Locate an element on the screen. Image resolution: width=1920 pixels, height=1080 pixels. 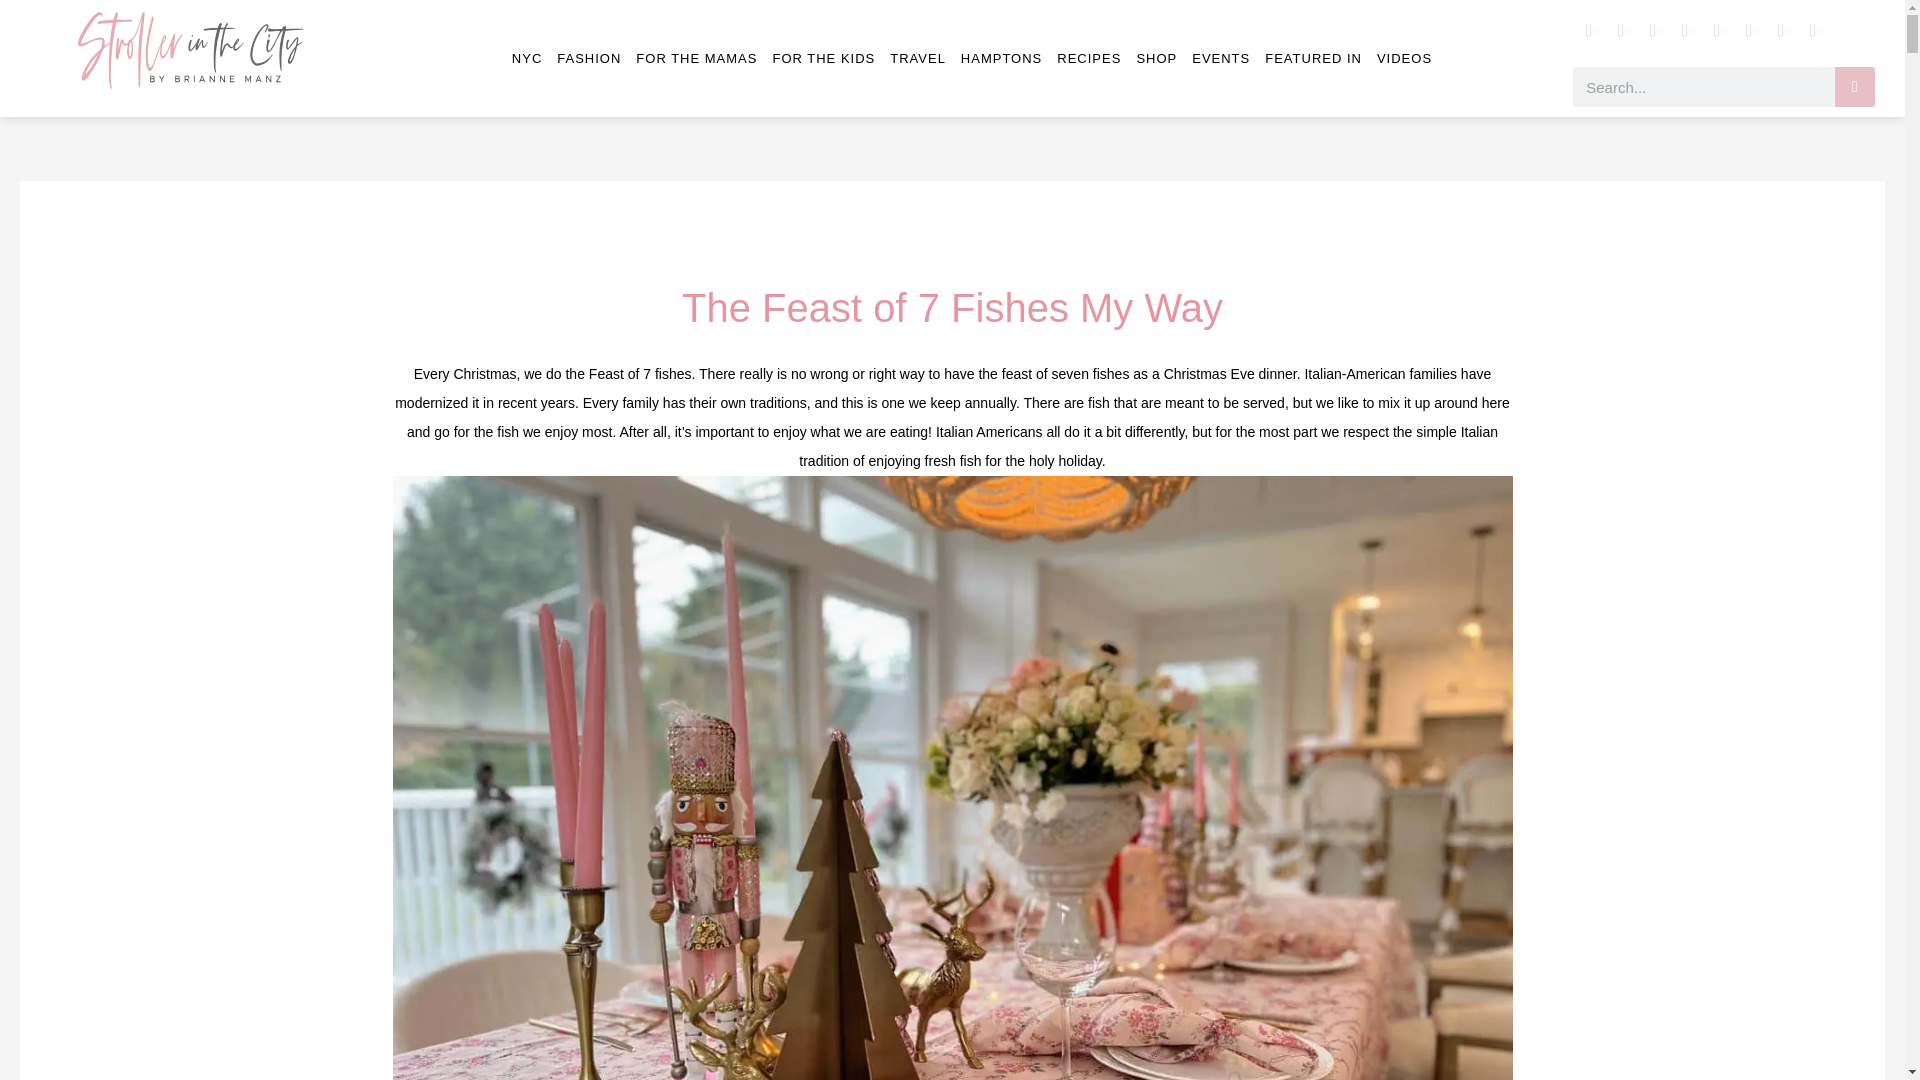
EVENTS is located at coordinates (1220, 58).